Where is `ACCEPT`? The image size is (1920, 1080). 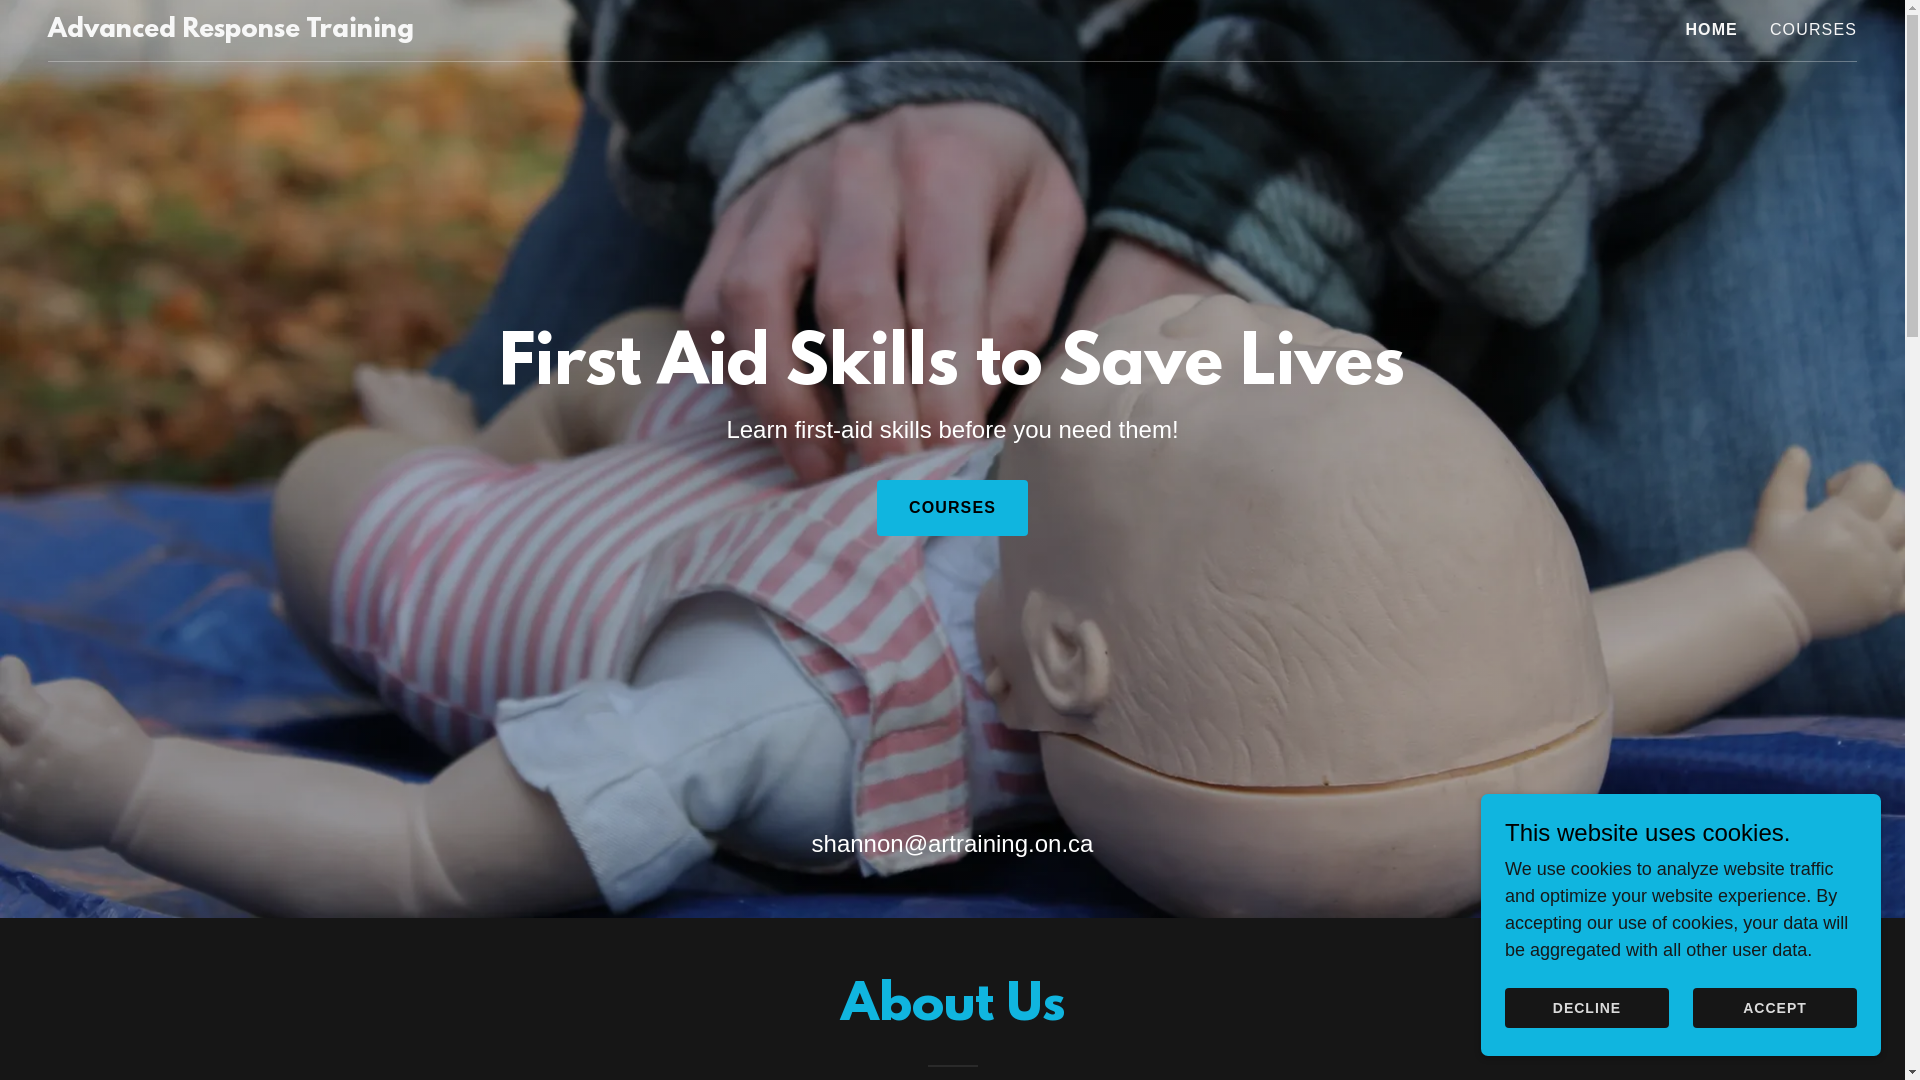 ACCEPT is located at coordinates (1775, 1008).